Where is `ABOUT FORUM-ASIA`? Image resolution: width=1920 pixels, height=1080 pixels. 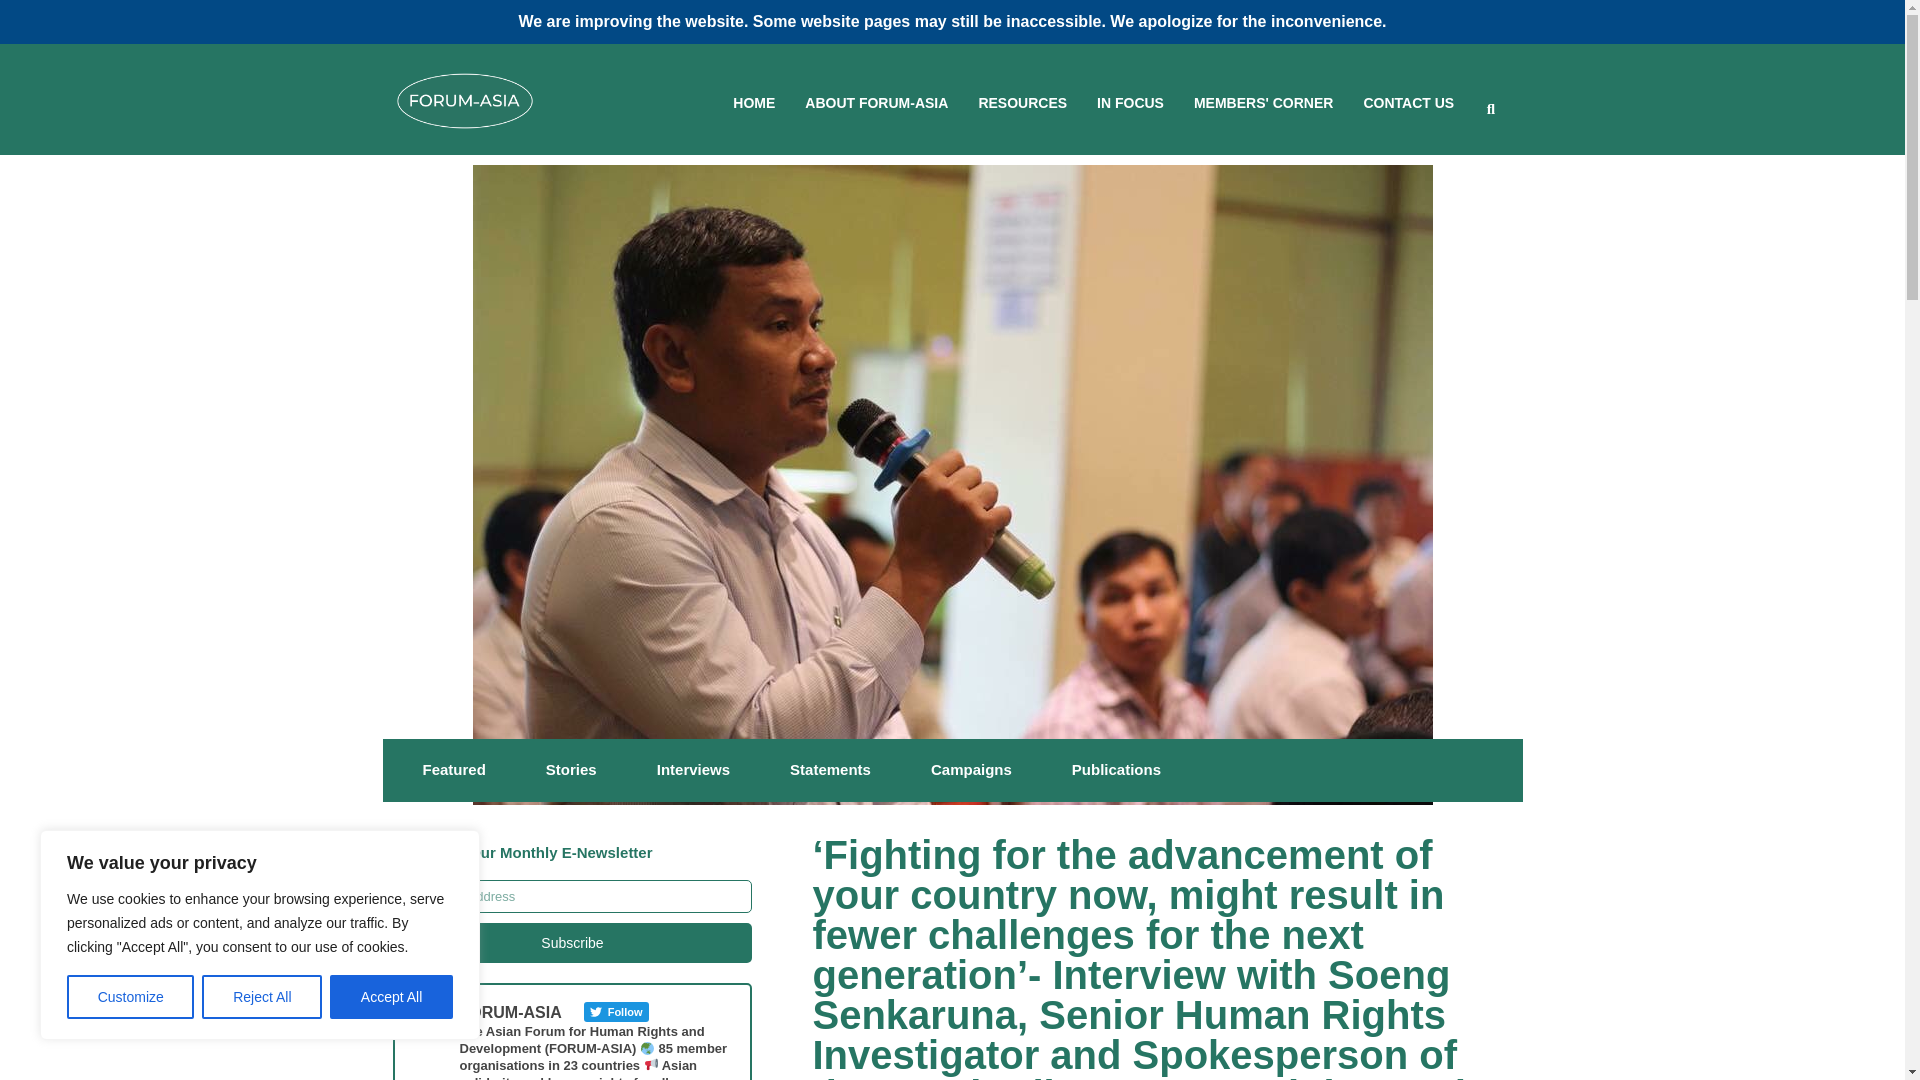 ABOUT FORUM-ASIA is located at coordinates (876, 104).